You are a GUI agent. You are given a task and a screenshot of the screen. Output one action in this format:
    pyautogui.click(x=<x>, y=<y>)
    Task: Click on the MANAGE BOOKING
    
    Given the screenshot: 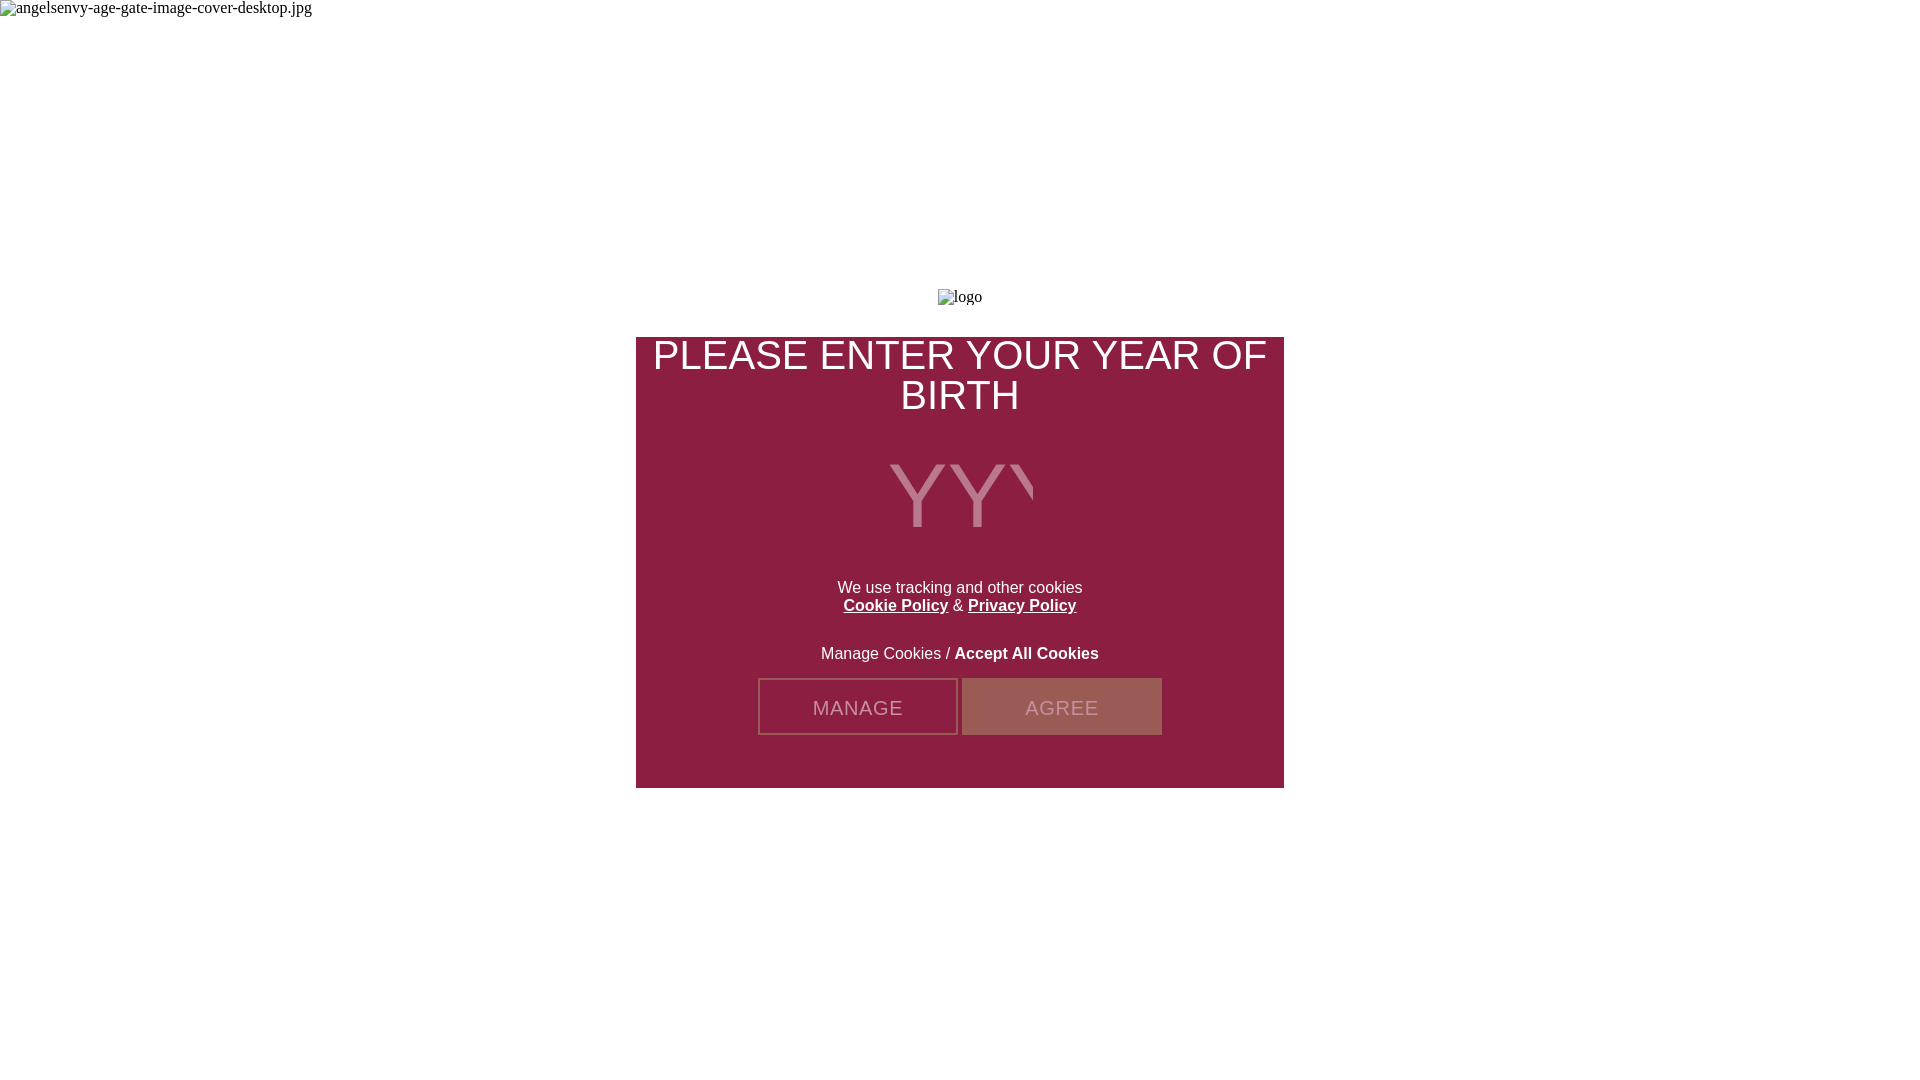 What is the action you would take?
    pyautogui.click(x=1462, y=40)
    